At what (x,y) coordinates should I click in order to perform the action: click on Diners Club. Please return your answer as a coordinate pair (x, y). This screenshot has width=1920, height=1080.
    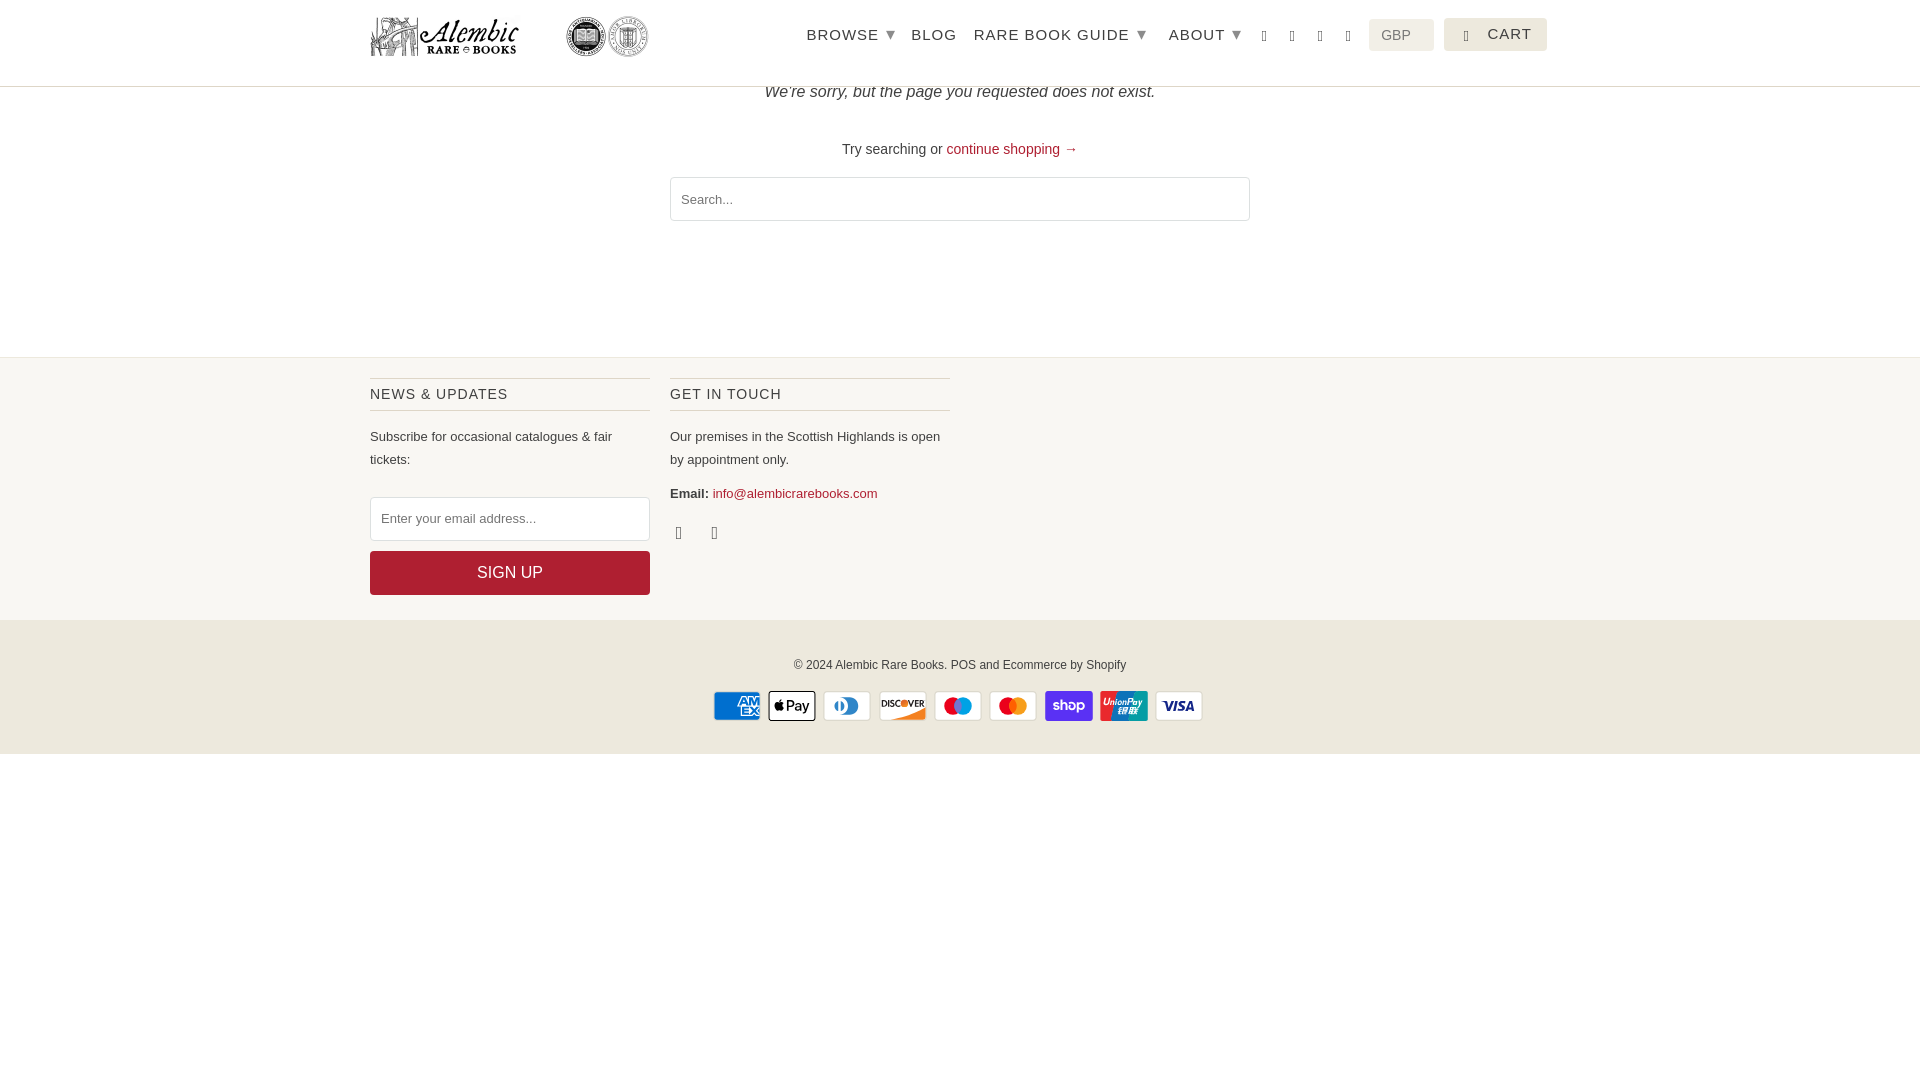
    Looking at the image, I should click on (849, 706).